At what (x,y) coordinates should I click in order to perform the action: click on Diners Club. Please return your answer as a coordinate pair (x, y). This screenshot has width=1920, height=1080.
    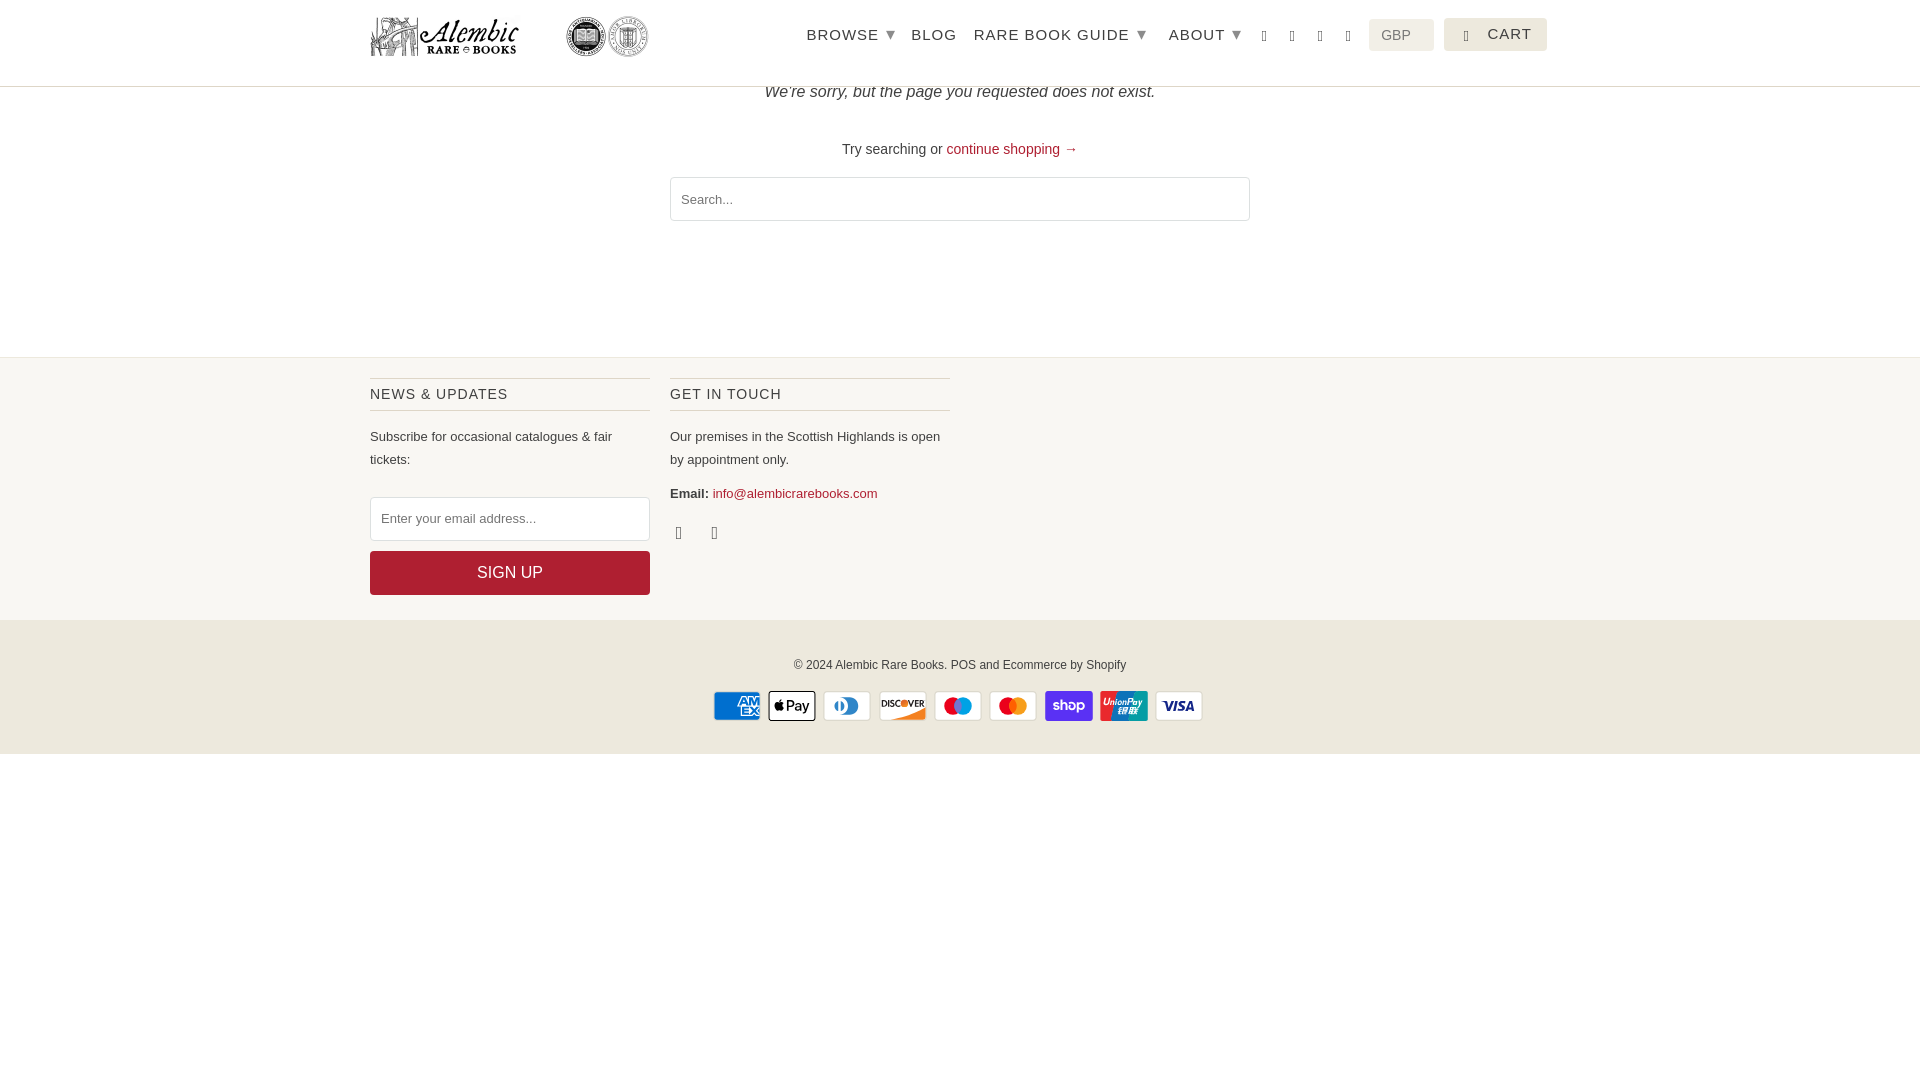
    Looking at the image, I should click on (849, 706).